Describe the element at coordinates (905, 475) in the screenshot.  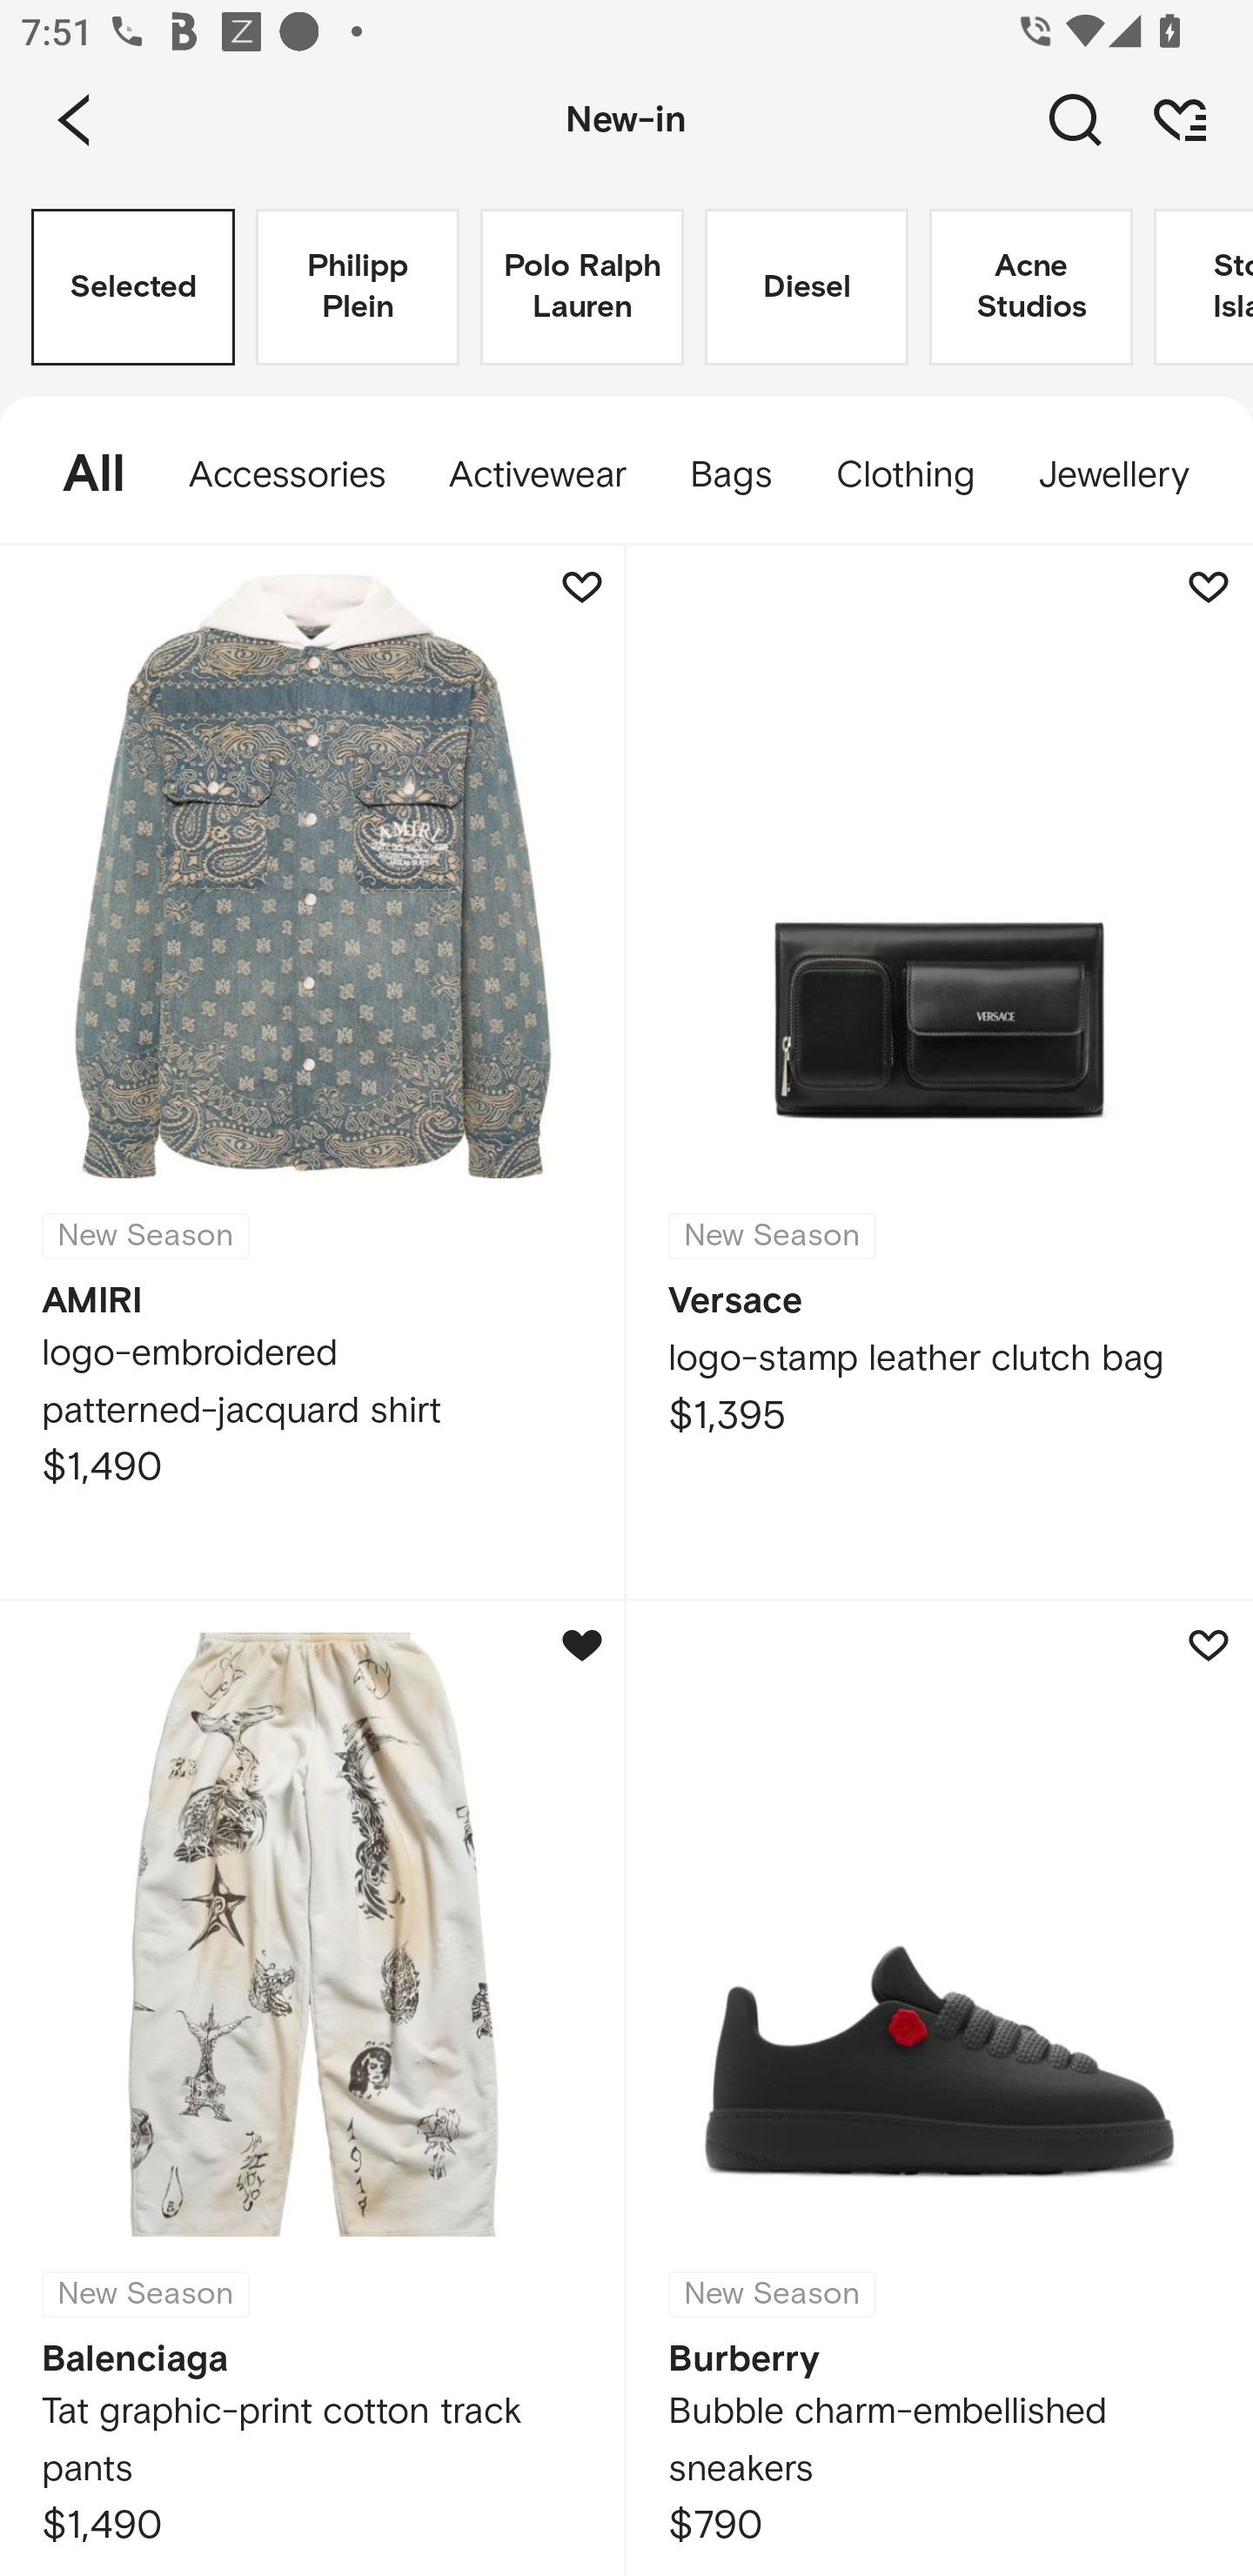
I see `Clothing` at that location.